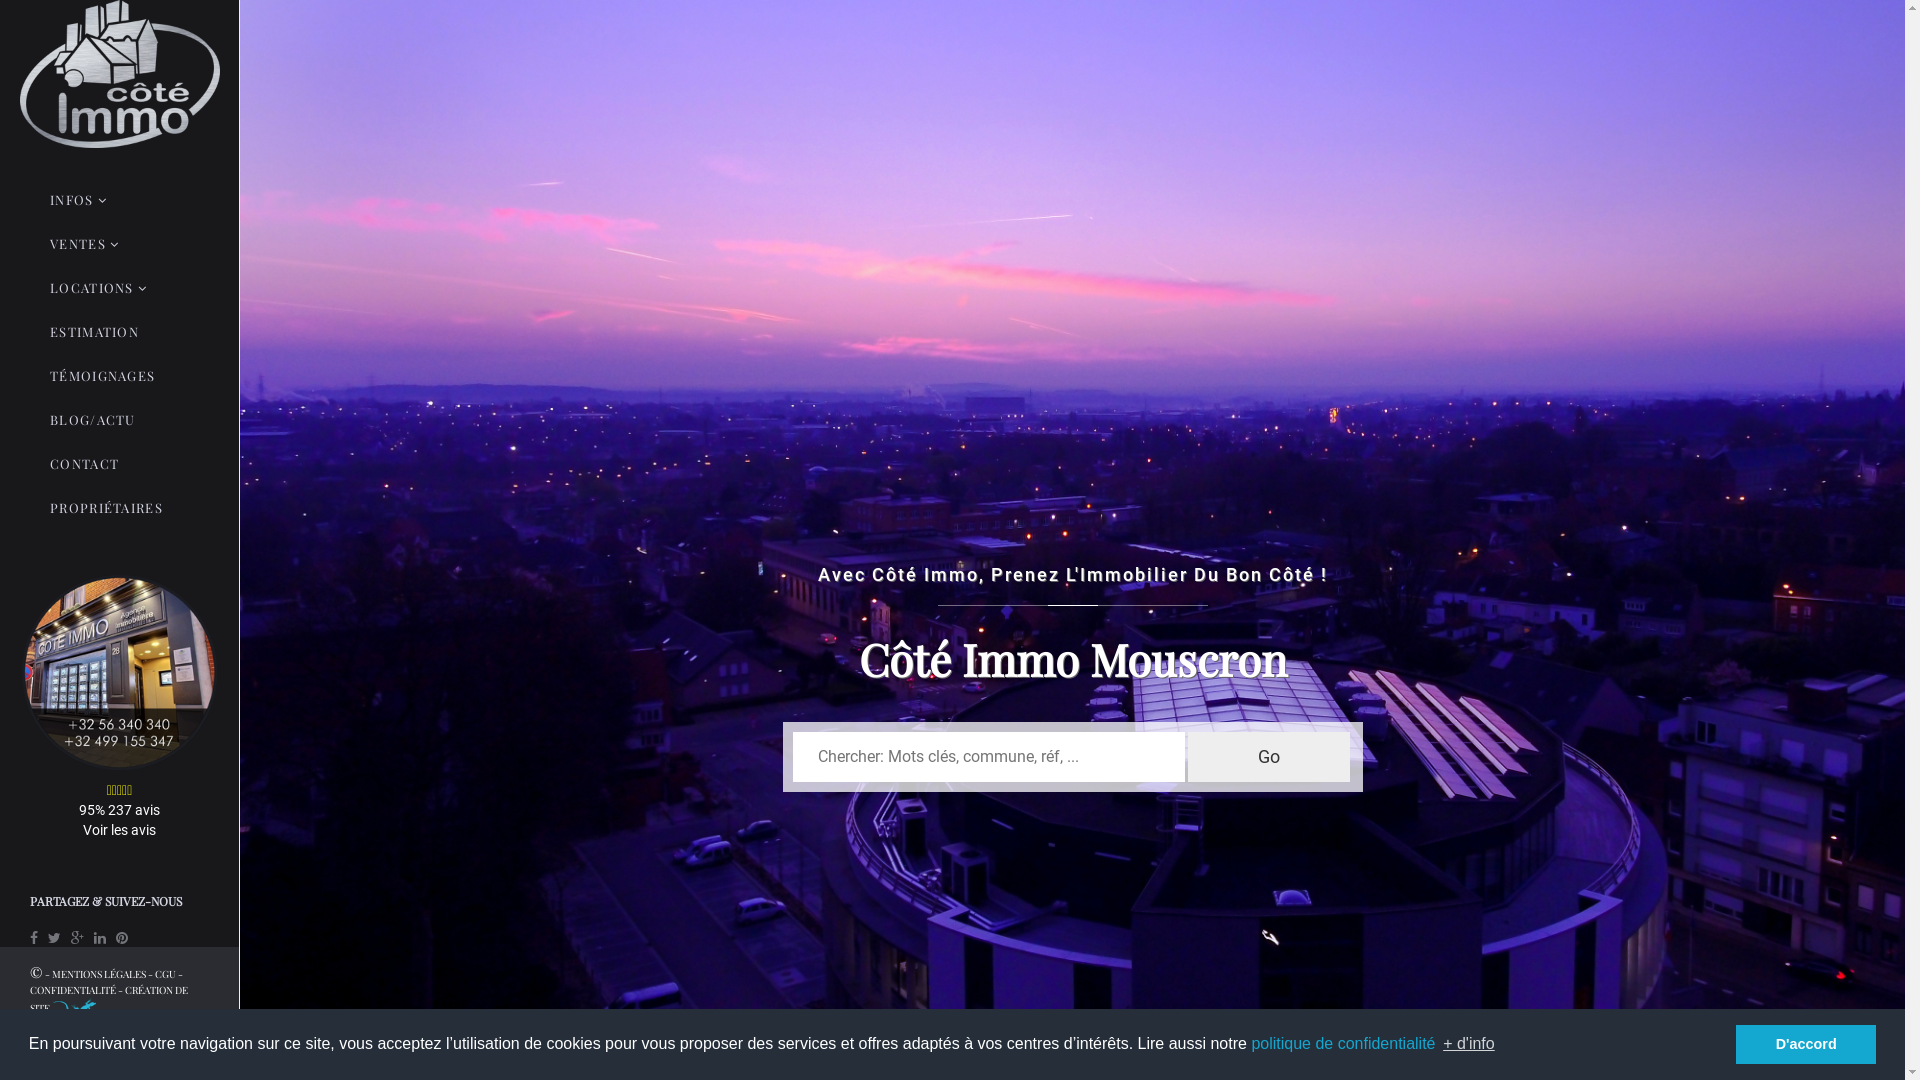 Image resolution: width=1920 pixels, height=1080 pixels. What do you see at coordinates (98, 288) in the screenshot?
I see `LOCATIONS` at bounding box center [98, 288].